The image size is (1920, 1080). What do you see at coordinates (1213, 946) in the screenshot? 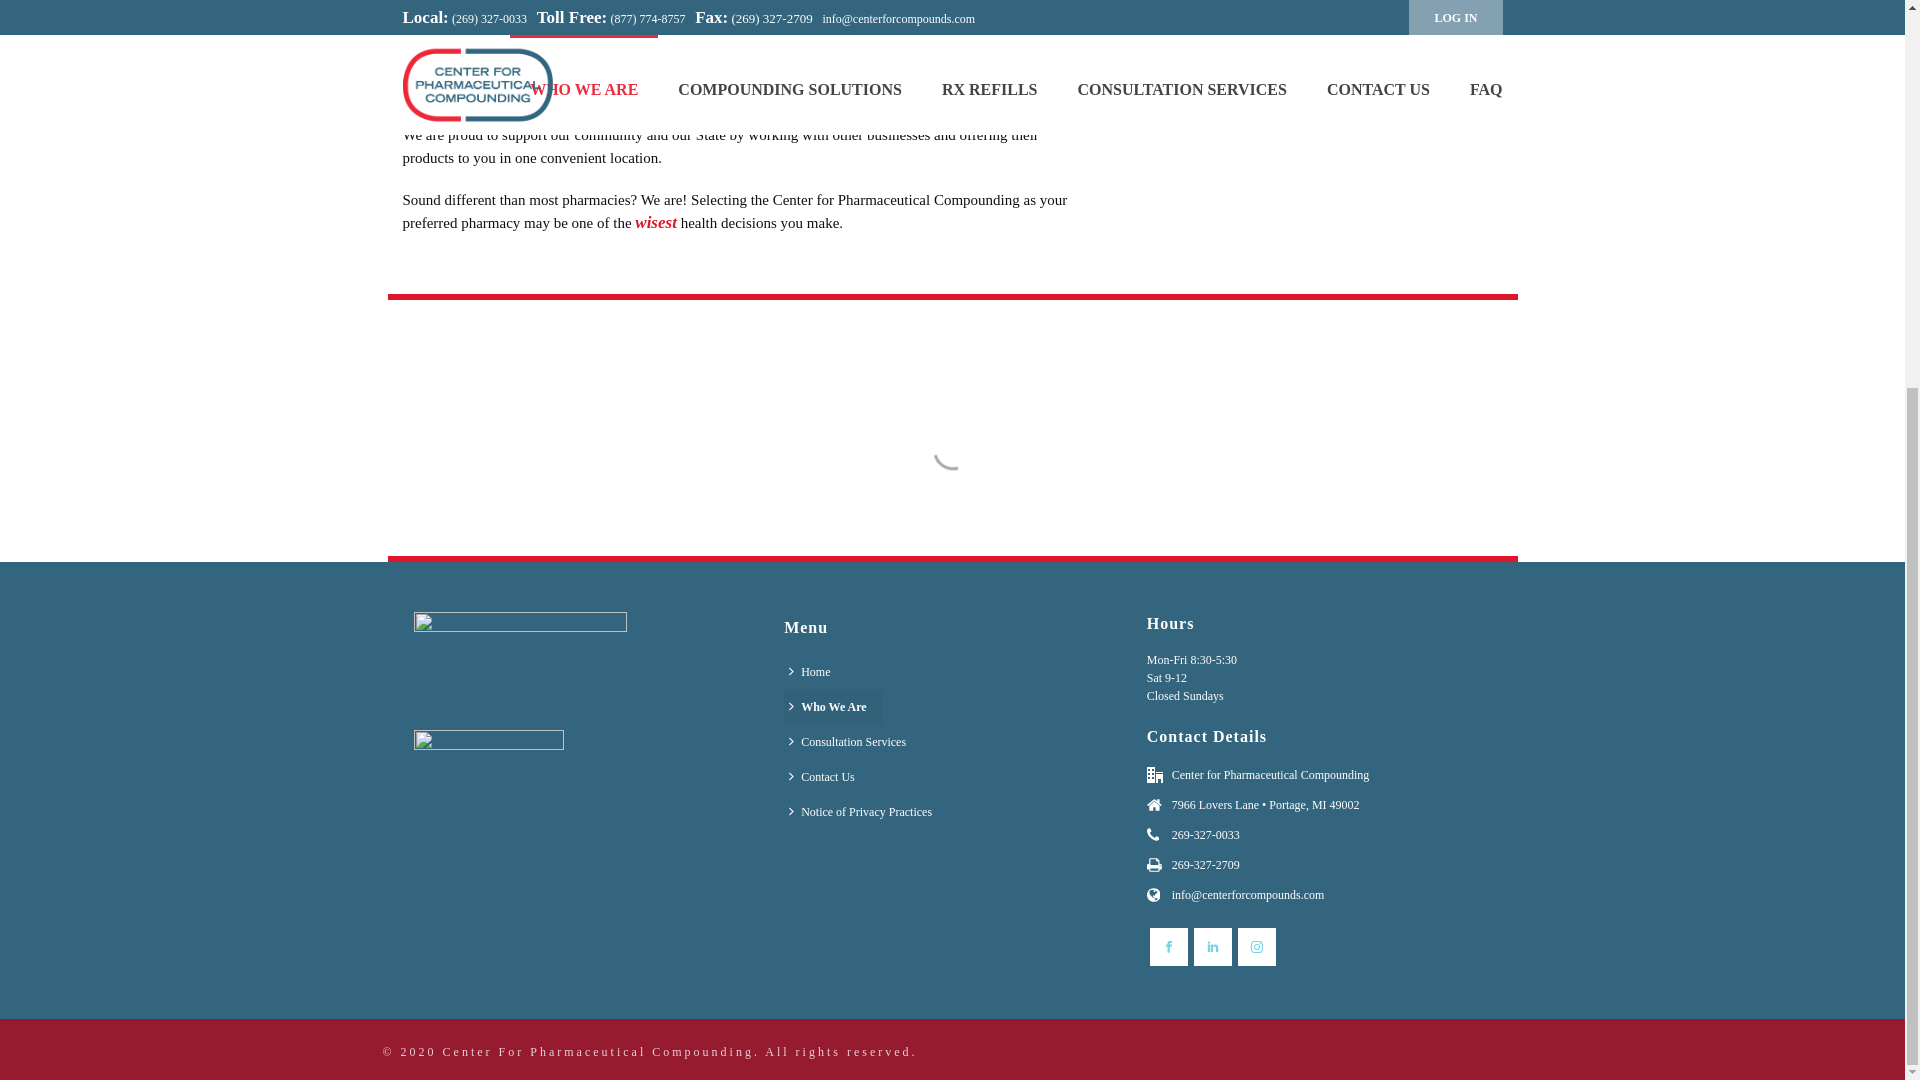
I see `Follow Us on linkedin` at bounding box center [1213, 946].